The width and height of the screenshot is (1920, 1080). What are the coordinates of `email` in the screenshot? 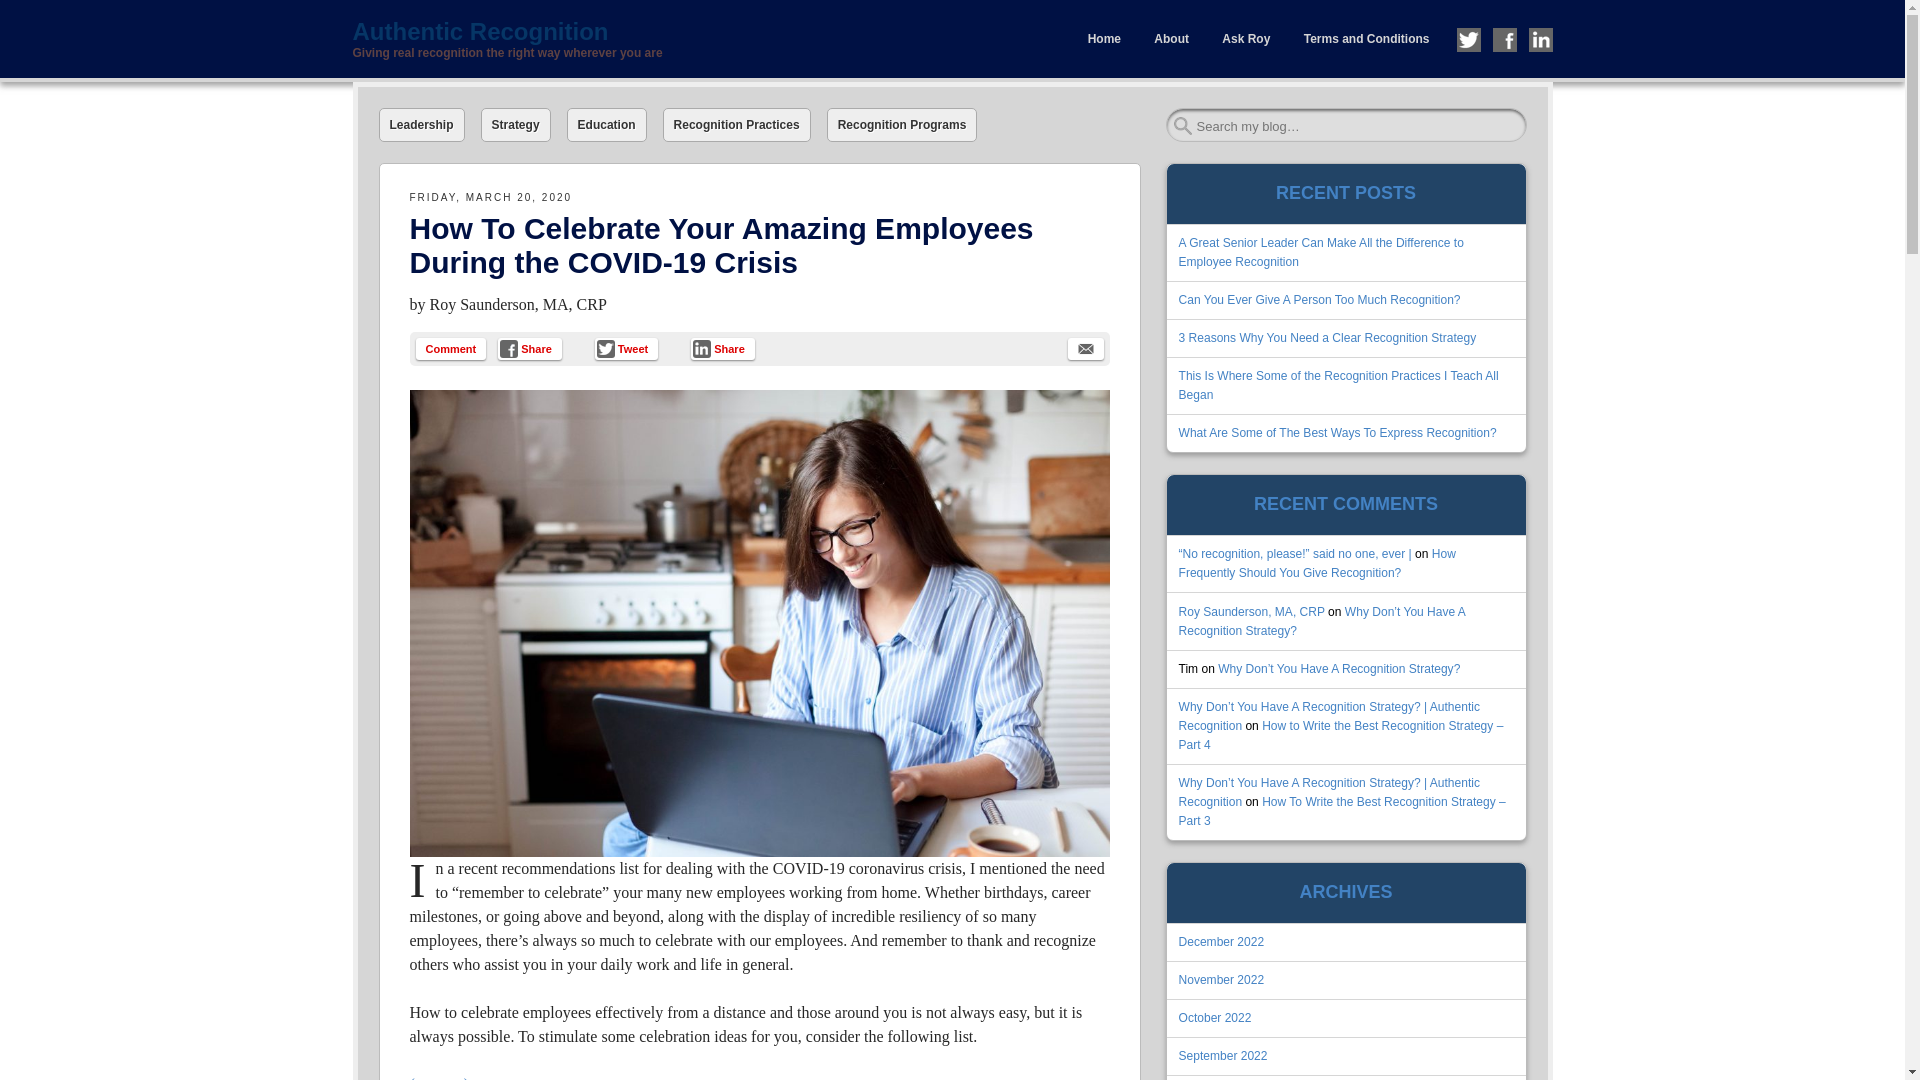 It's located at (1086, 348).